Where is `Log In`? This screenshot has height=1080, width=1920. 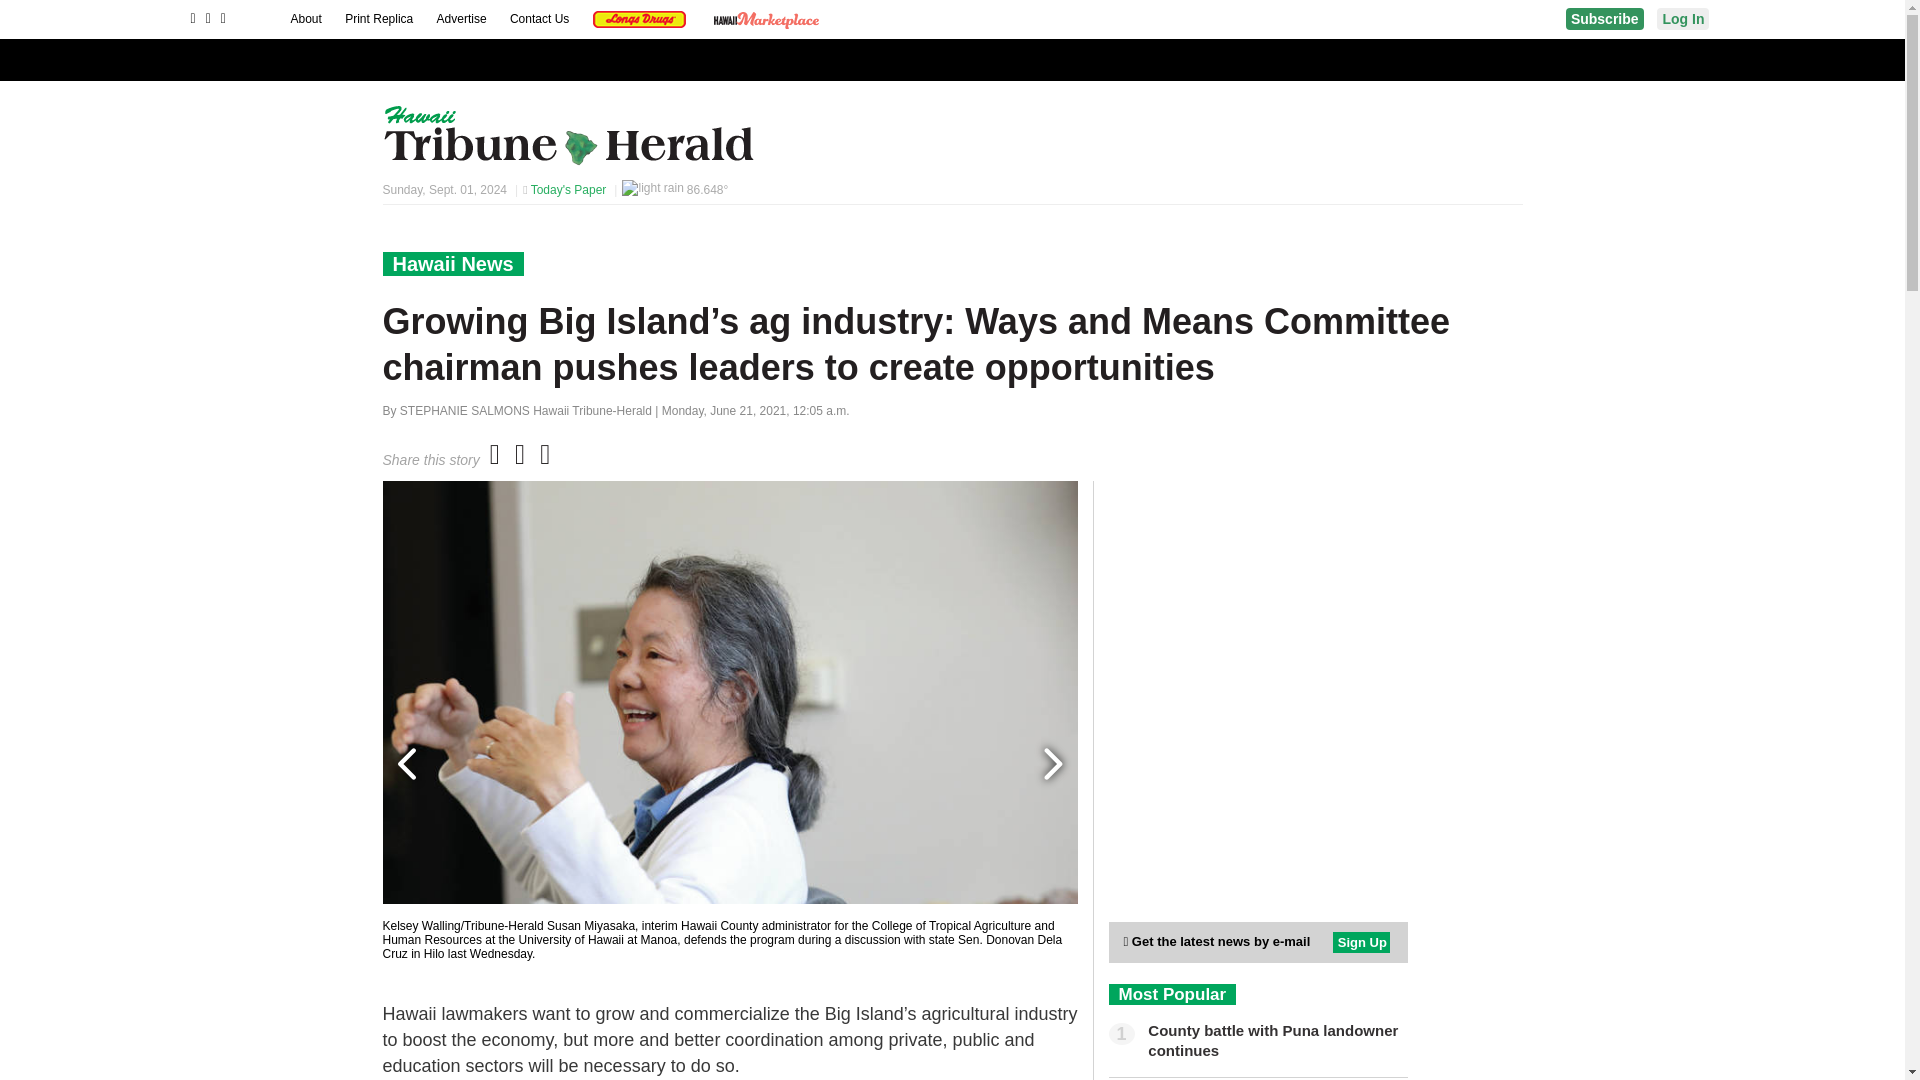 Log In is located at coordinates (1682, 18).